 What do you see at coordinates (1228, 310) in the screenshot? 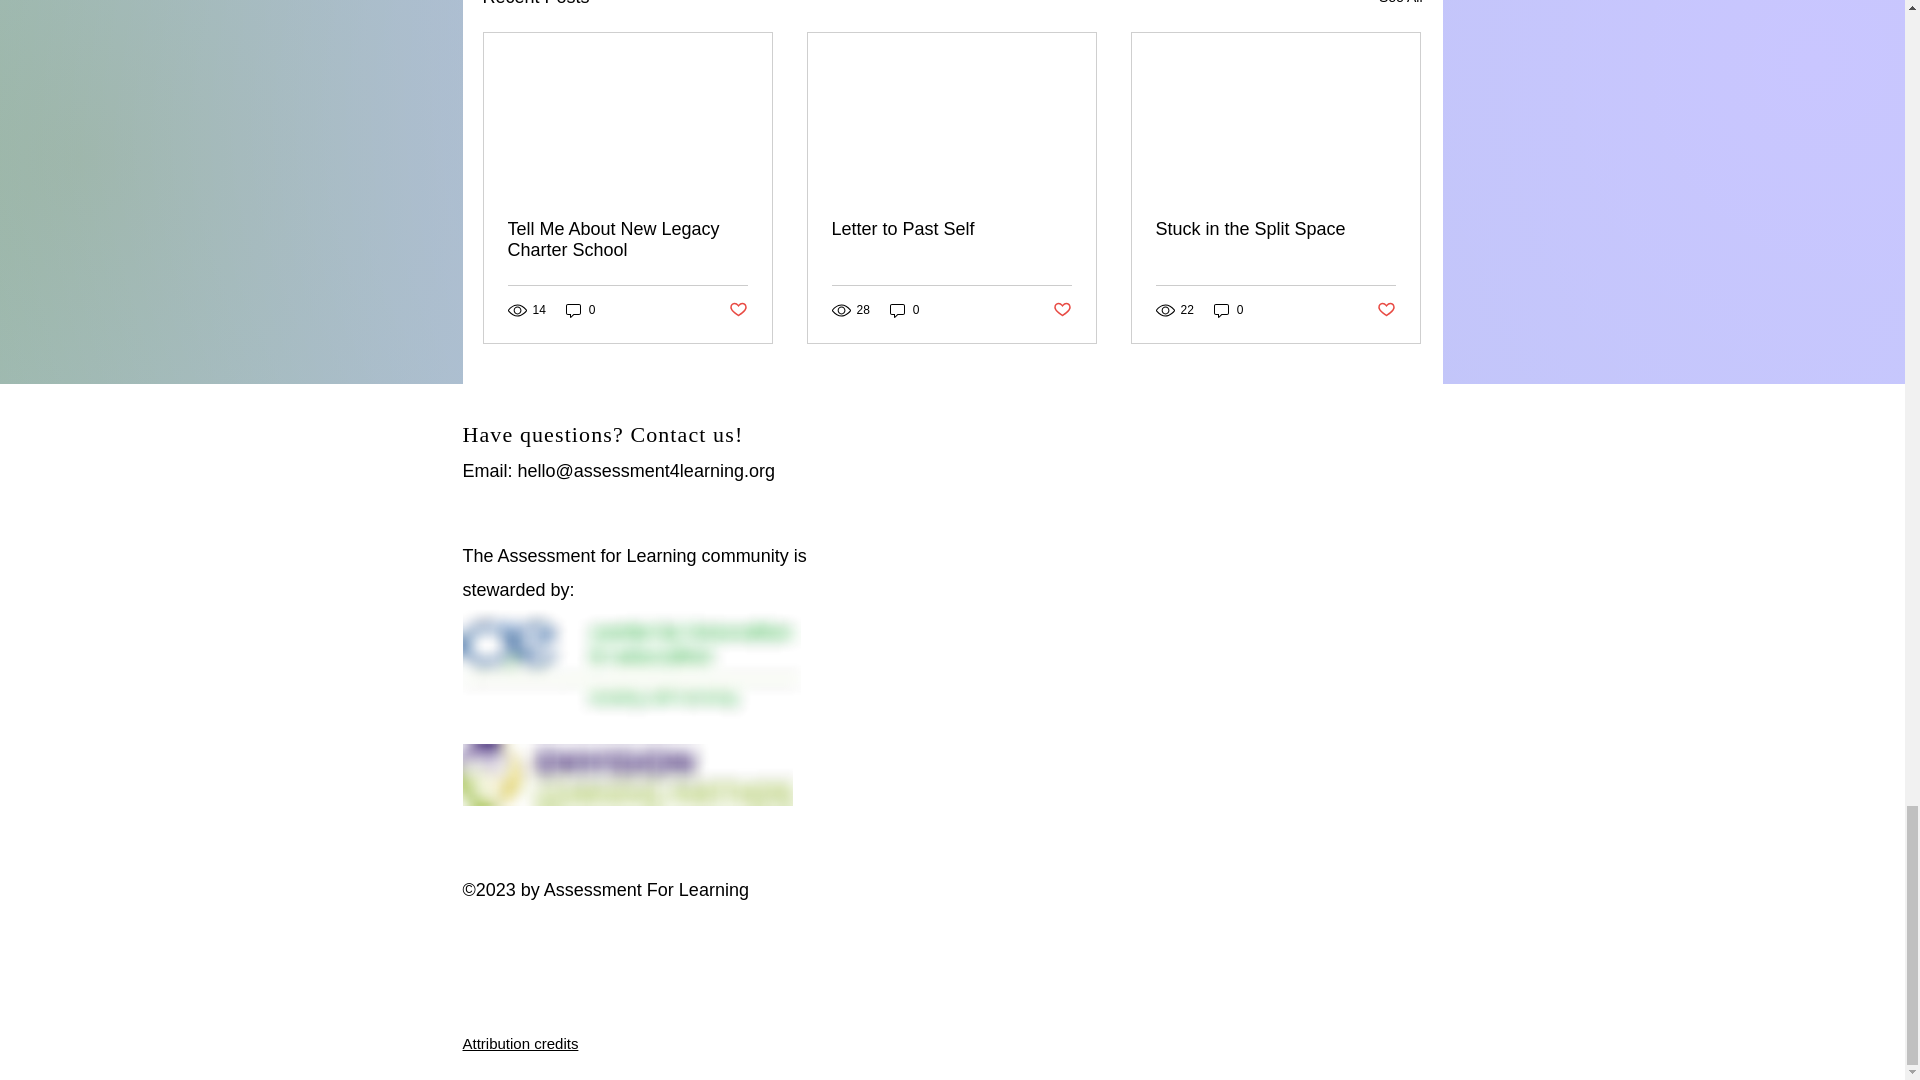
I see `0` at bounding box center [1228, 310].